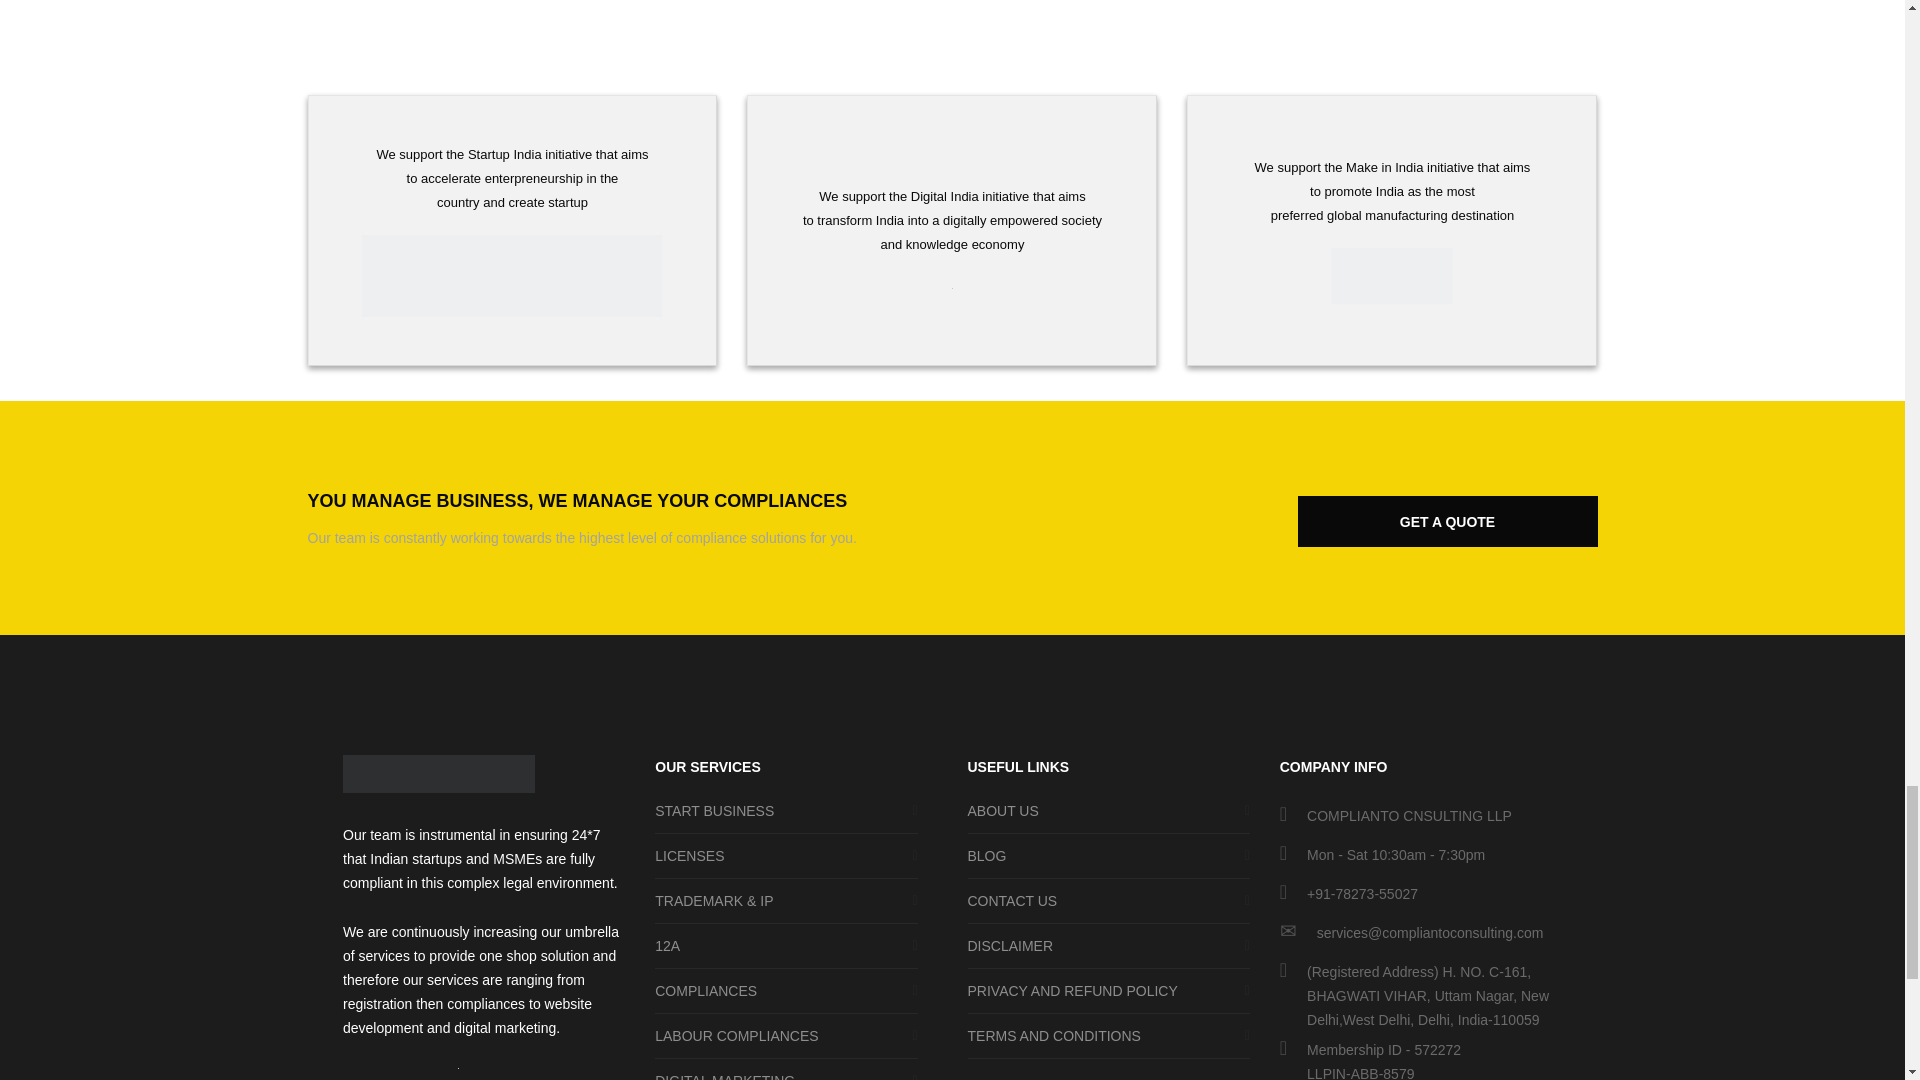 This screenshot has height=1080, width=1920. I want to click on Layer-12, so click(439, 773).